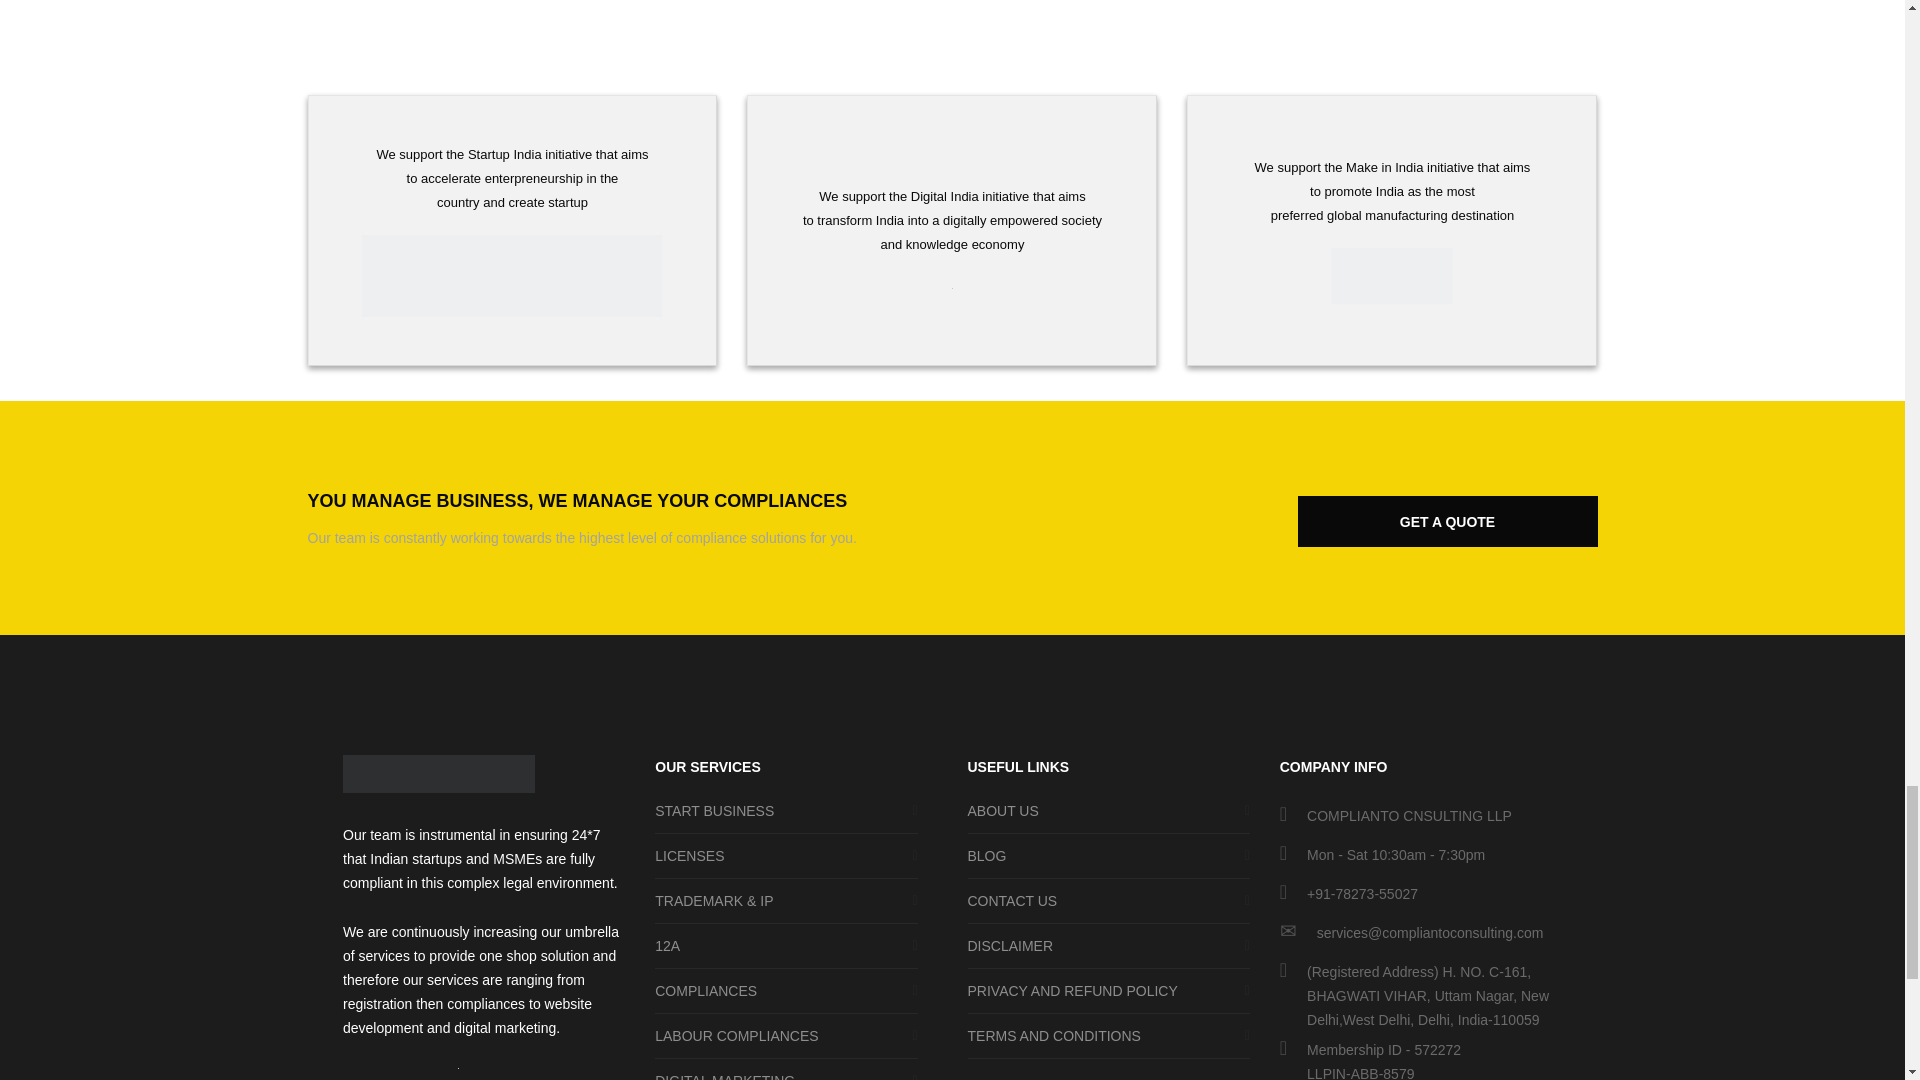 This screenshot has height=1080, width=1920. I want to click on Layer-12, so click(439, 773).